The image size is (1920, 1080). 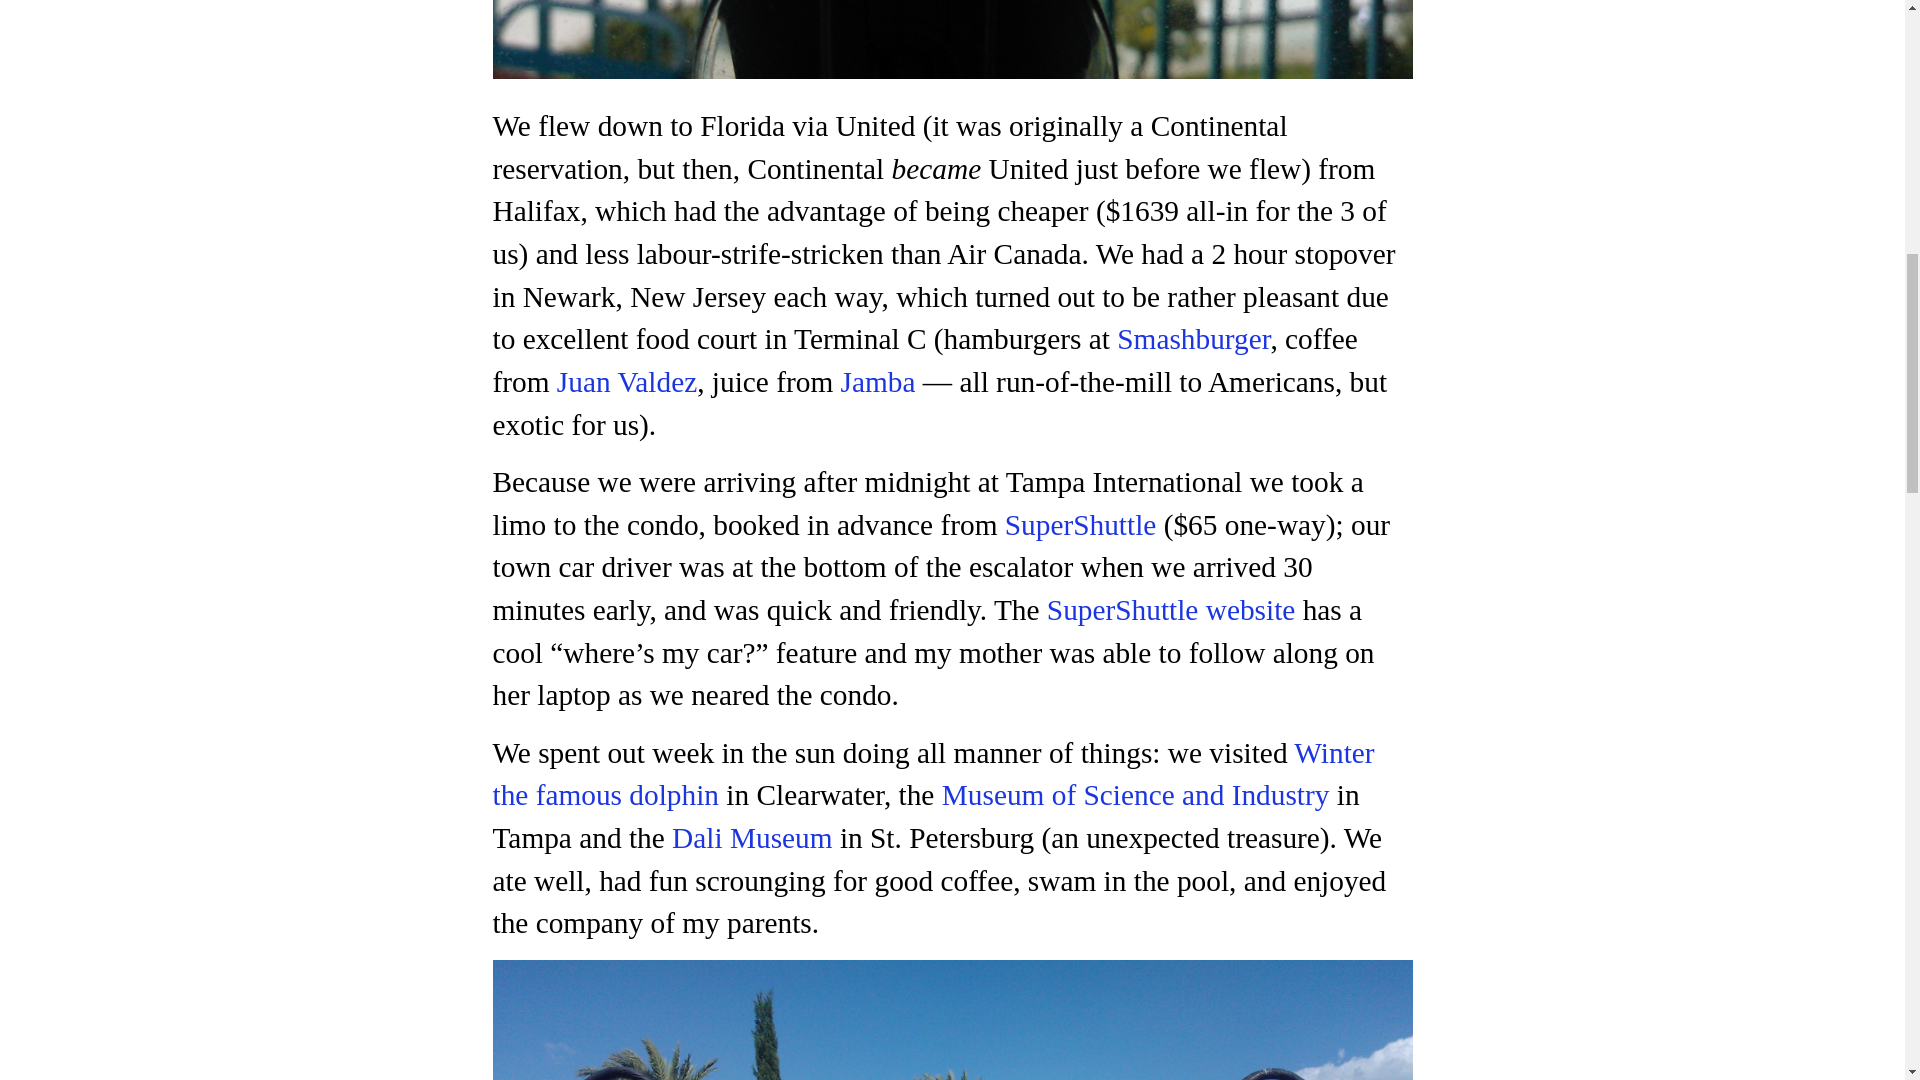 I want to click on Museum of Science and Industry, so click(x=1136, y=794).